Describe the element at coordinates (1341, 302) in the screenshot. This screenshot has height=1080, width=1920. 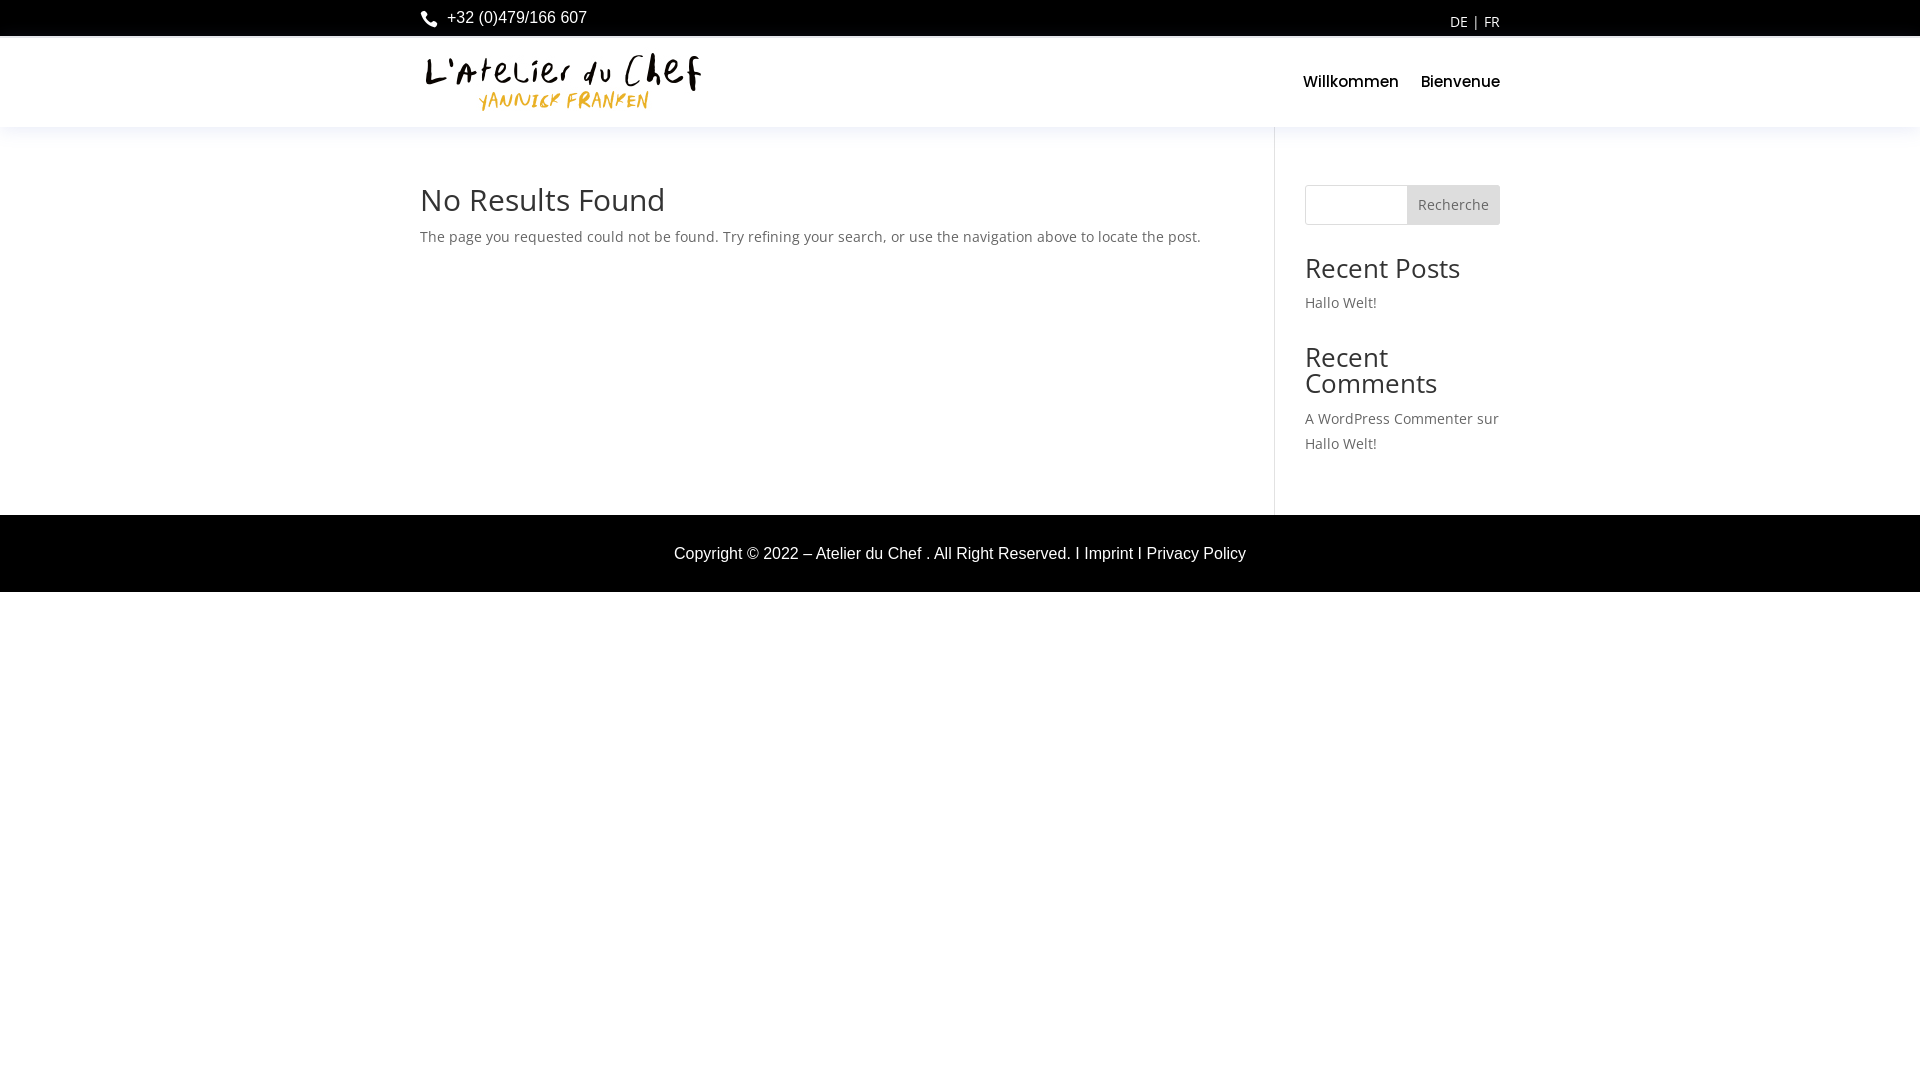
I see `Hallo Welt!` at that location.